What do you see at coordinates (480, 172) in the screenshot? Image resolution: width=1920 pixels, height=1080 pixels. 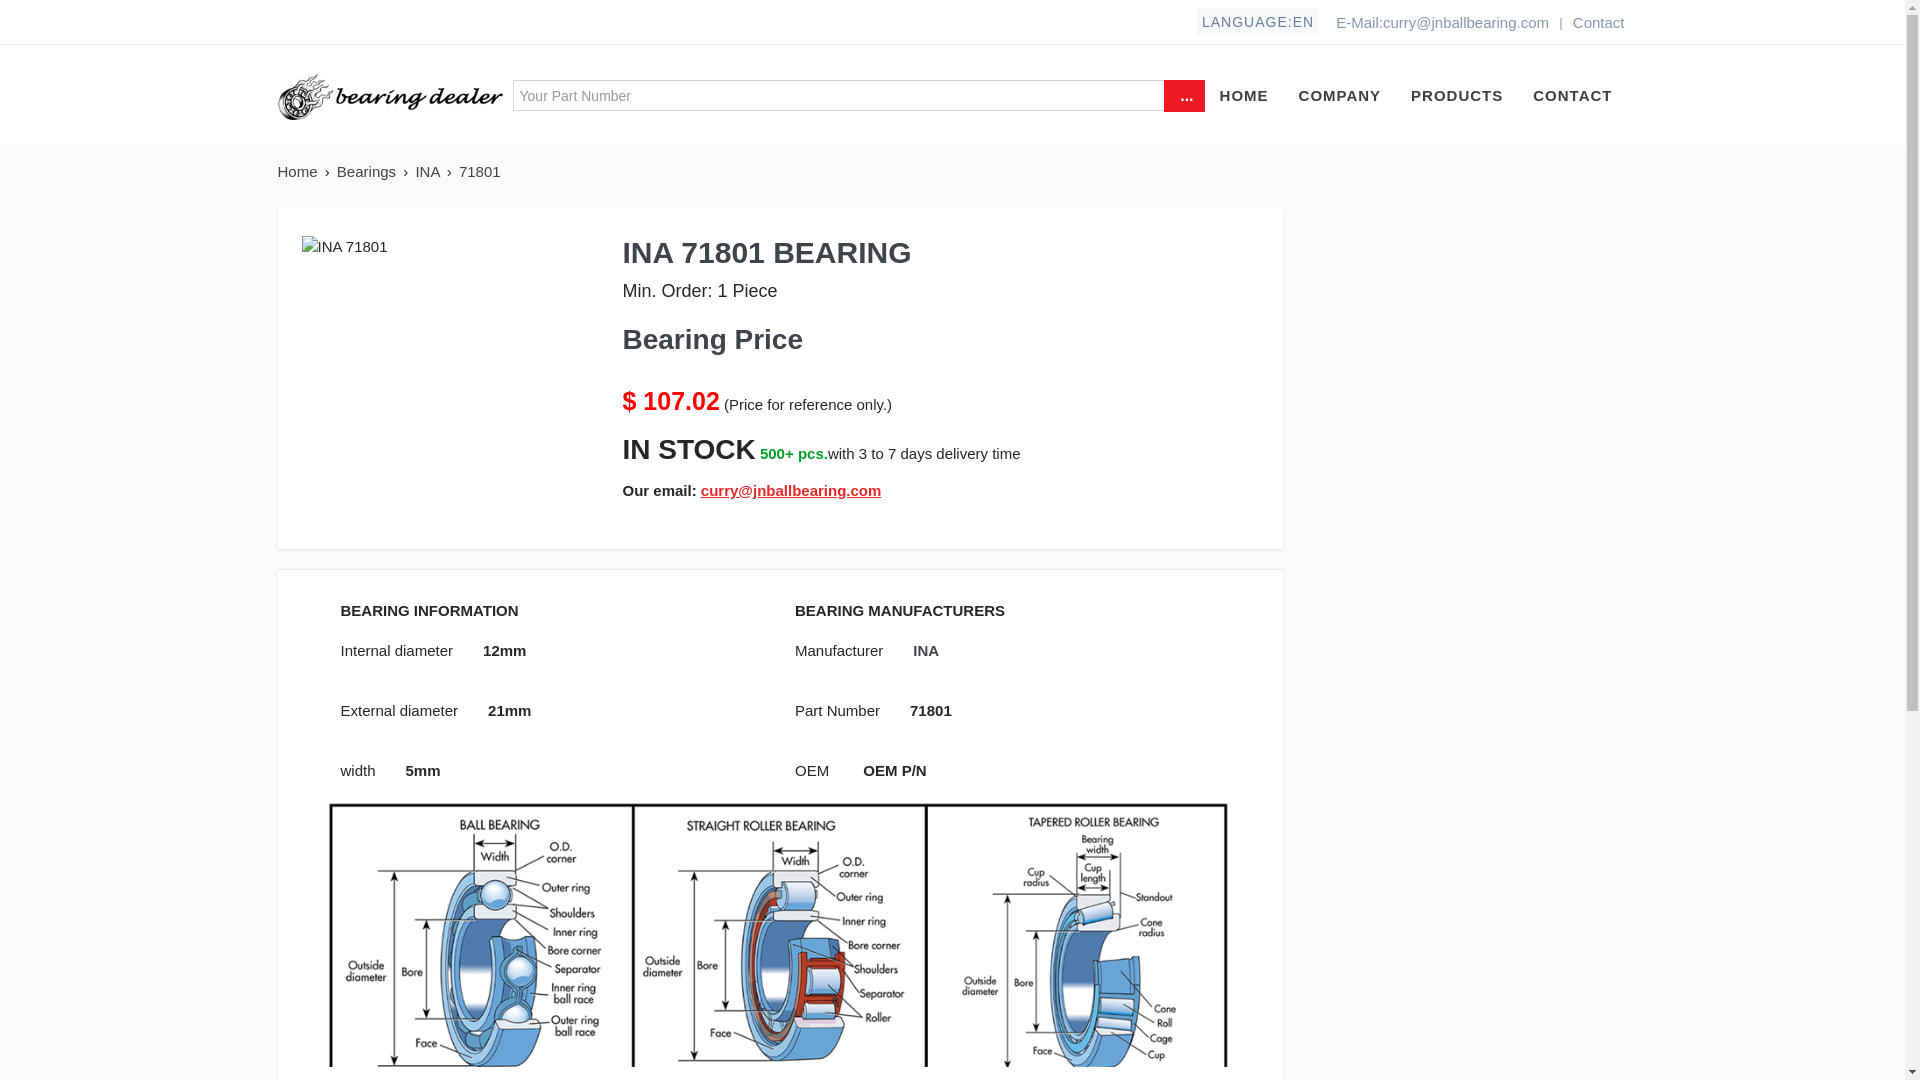 I see `71801` at bounding box center [480, 172].